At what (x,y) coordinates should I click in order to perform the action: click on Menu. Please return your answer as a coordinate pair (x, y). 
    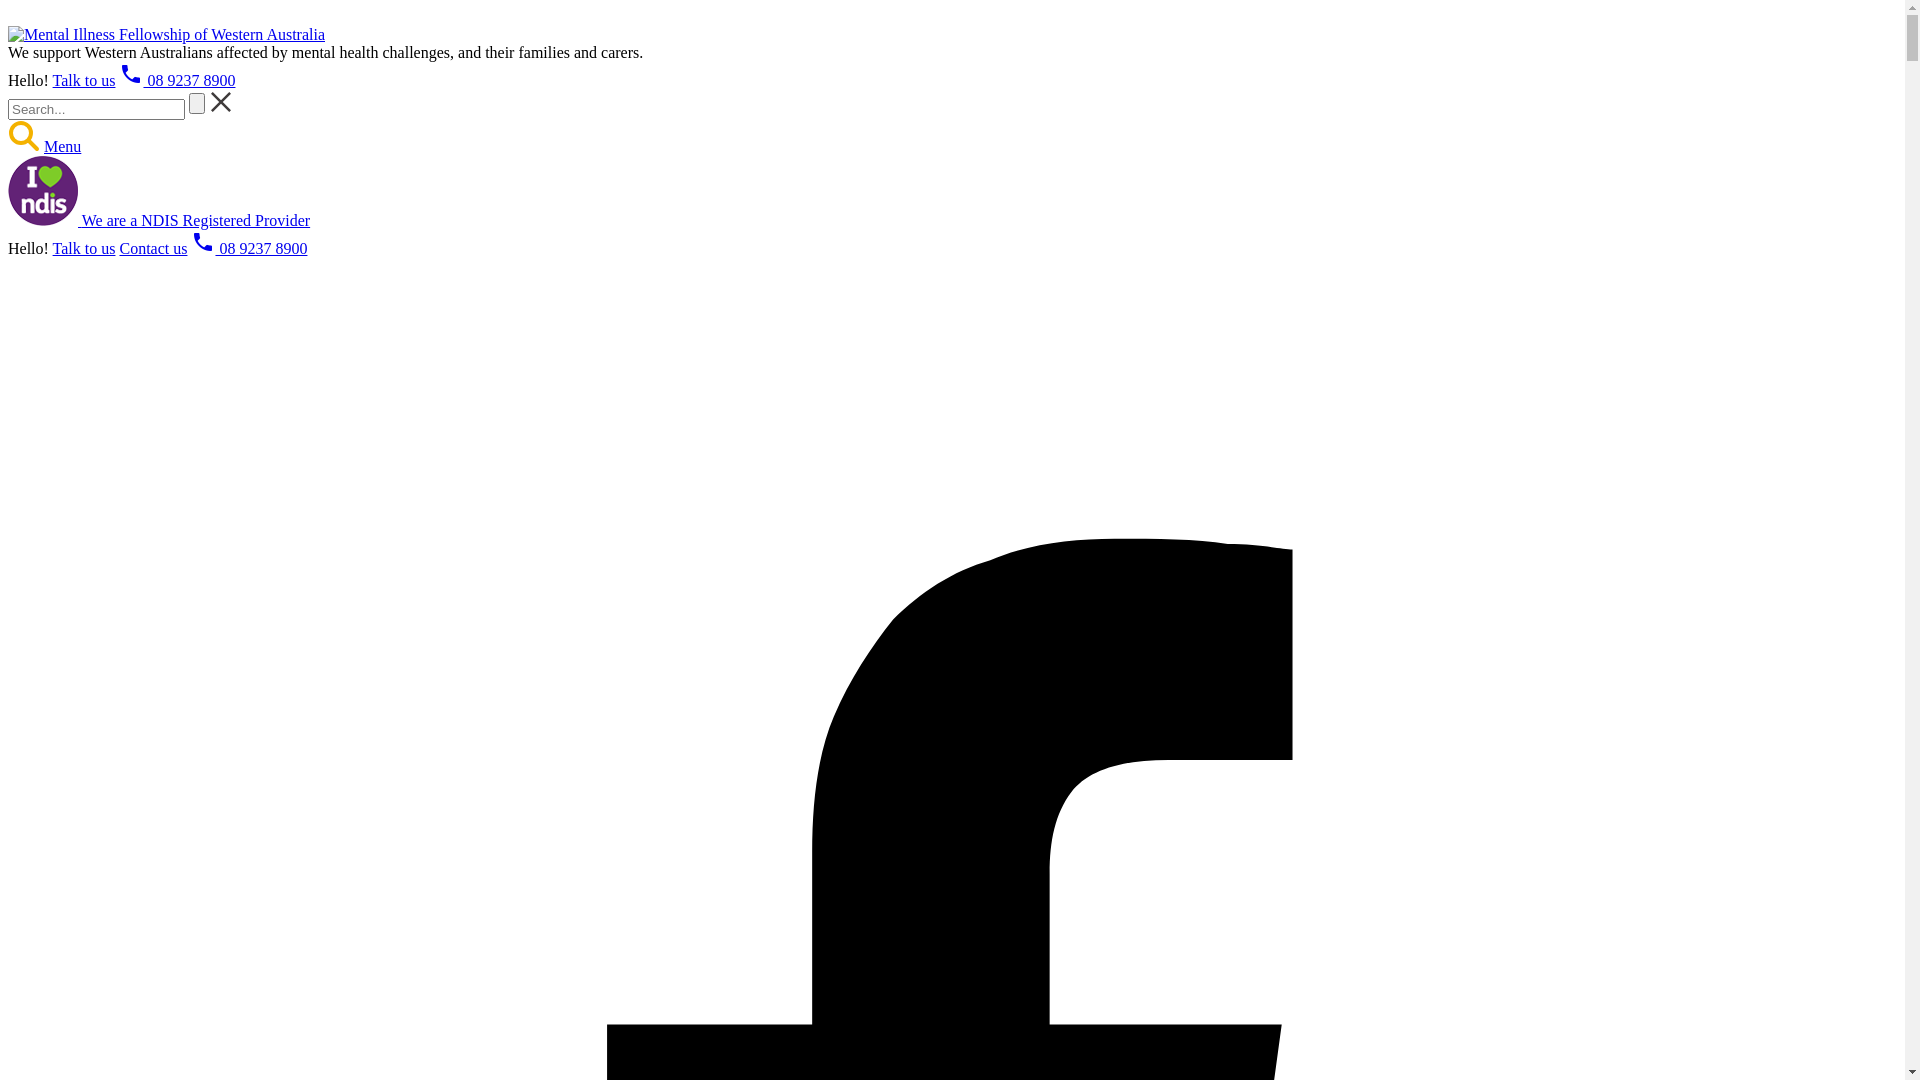
    Looking at the image, I should click on (62, 146).